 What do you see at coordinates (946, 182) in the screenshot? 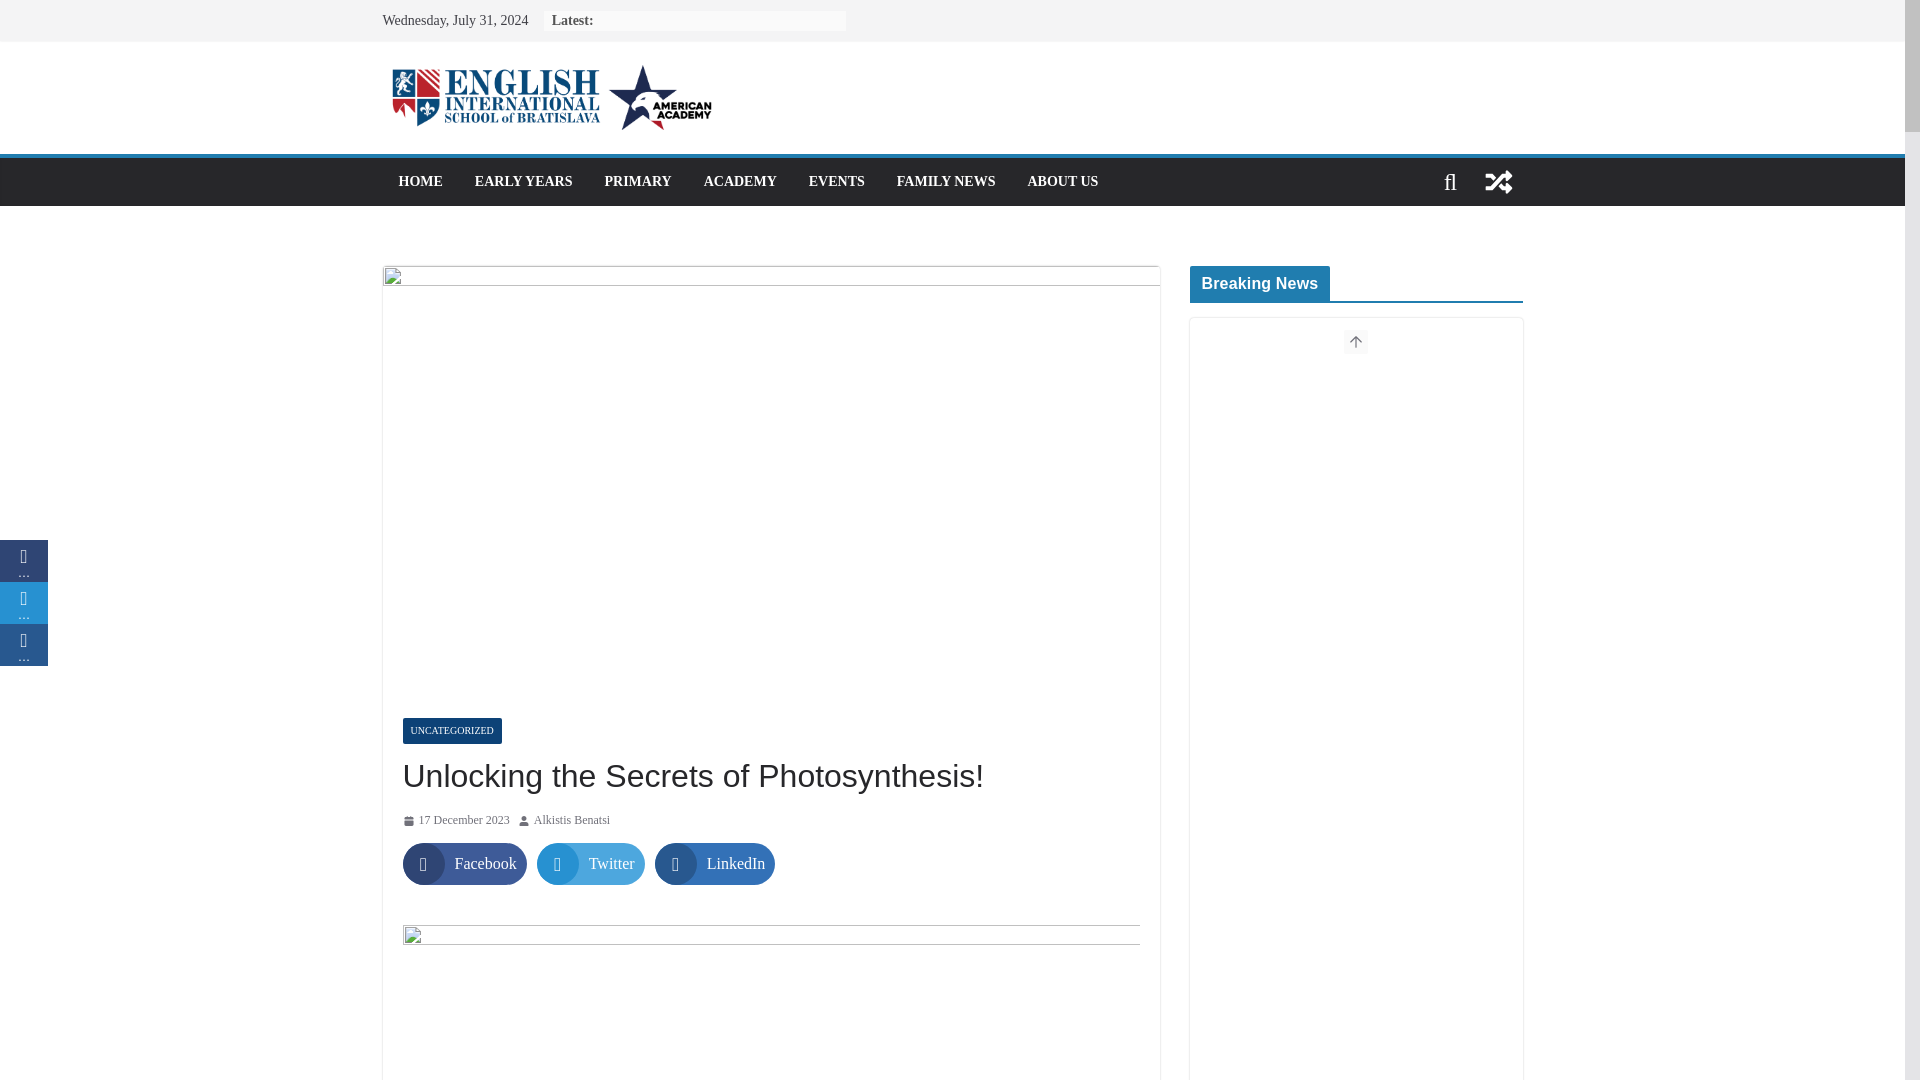
I see `FAMILY NEWS` at bounding box center [946, 182].